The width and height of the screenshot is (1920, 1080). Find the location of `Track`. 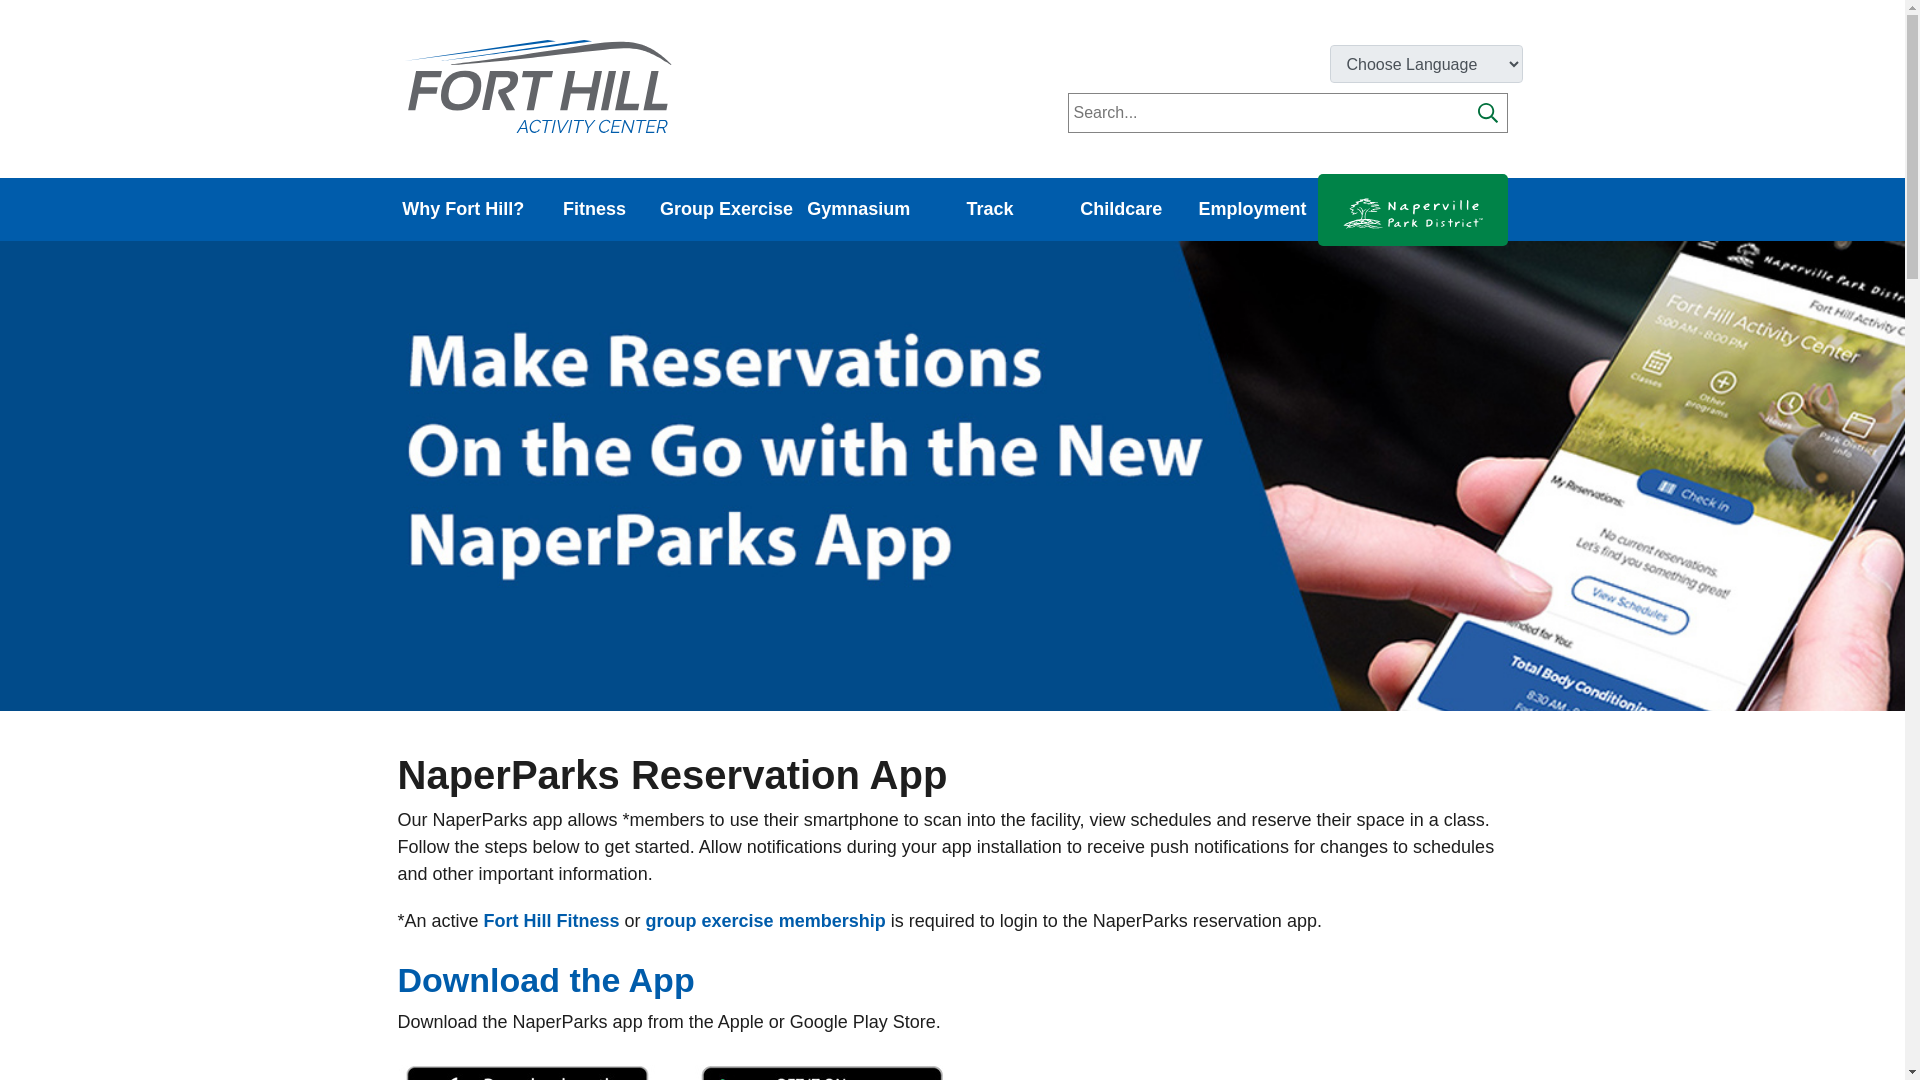

Track is located at coordinates (988, 209).